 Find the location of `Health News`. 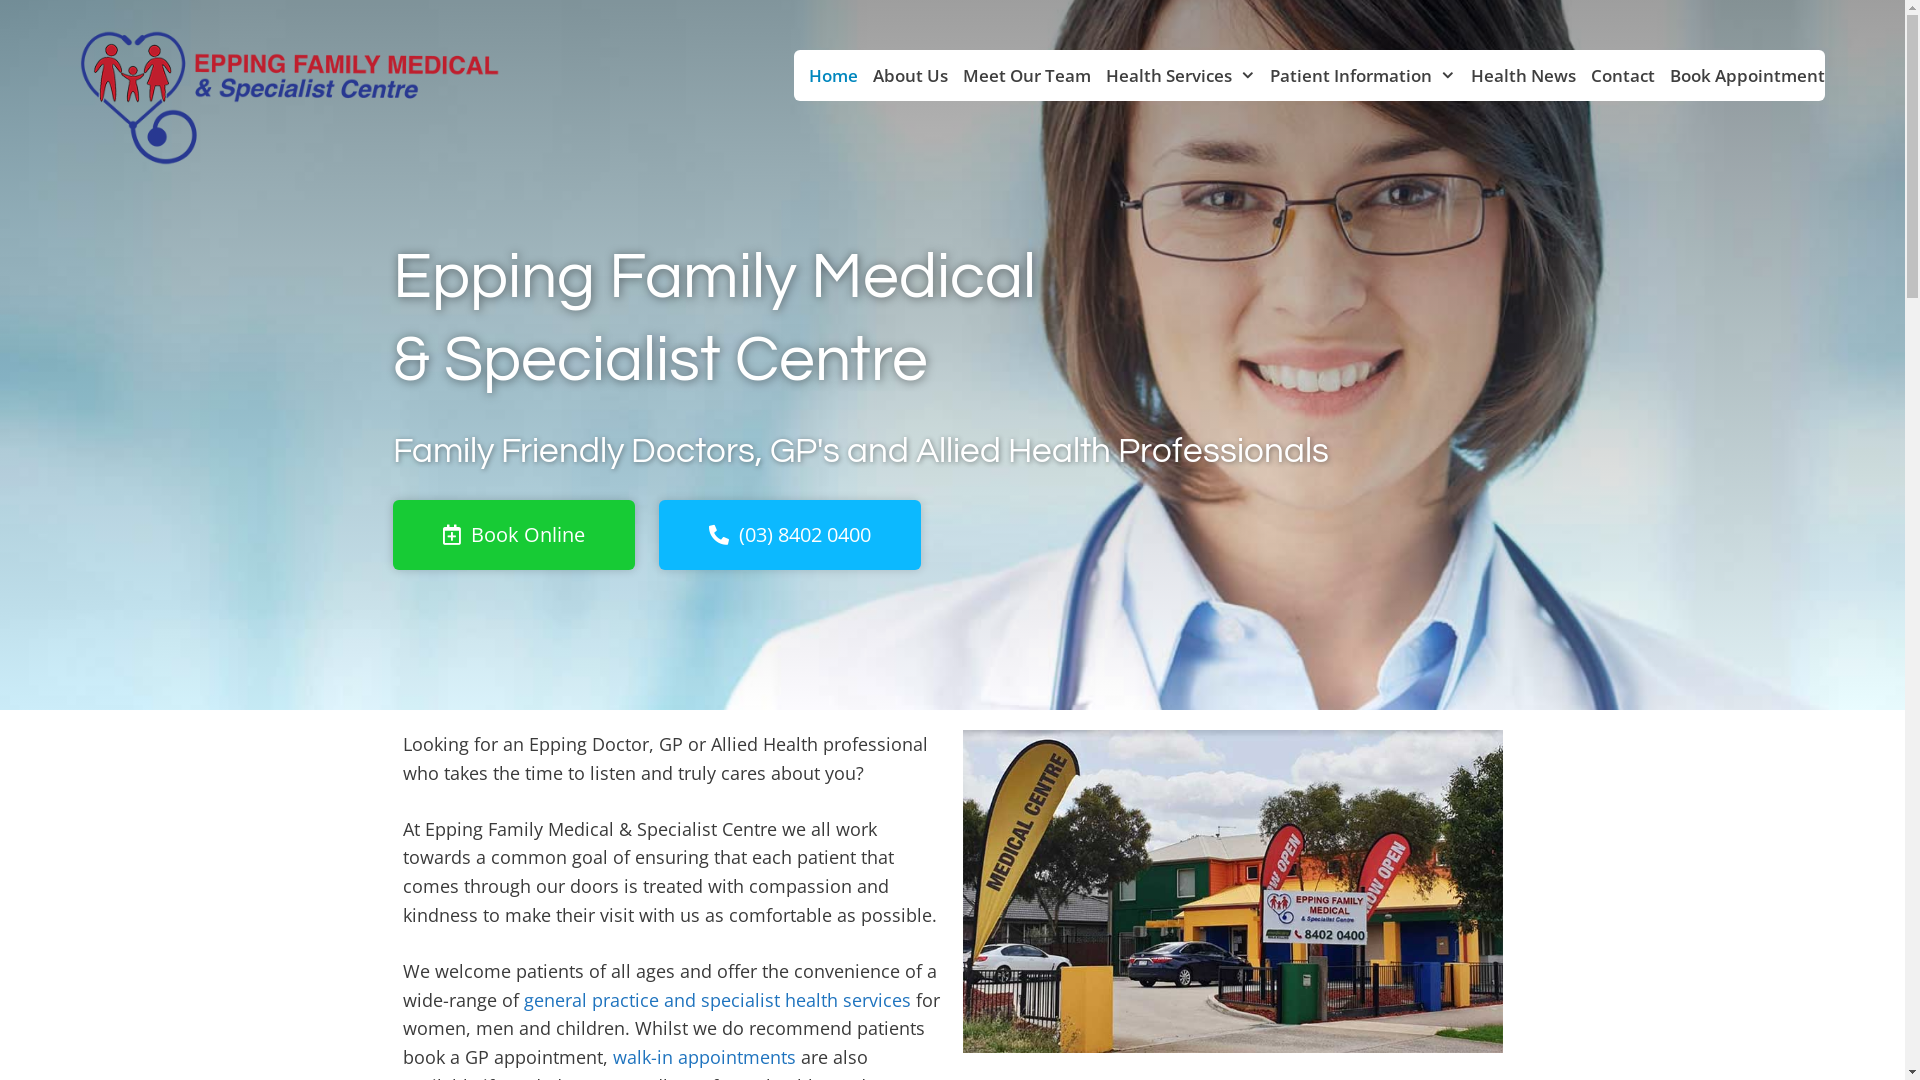

Health News is located at coordinates (1516, 76).